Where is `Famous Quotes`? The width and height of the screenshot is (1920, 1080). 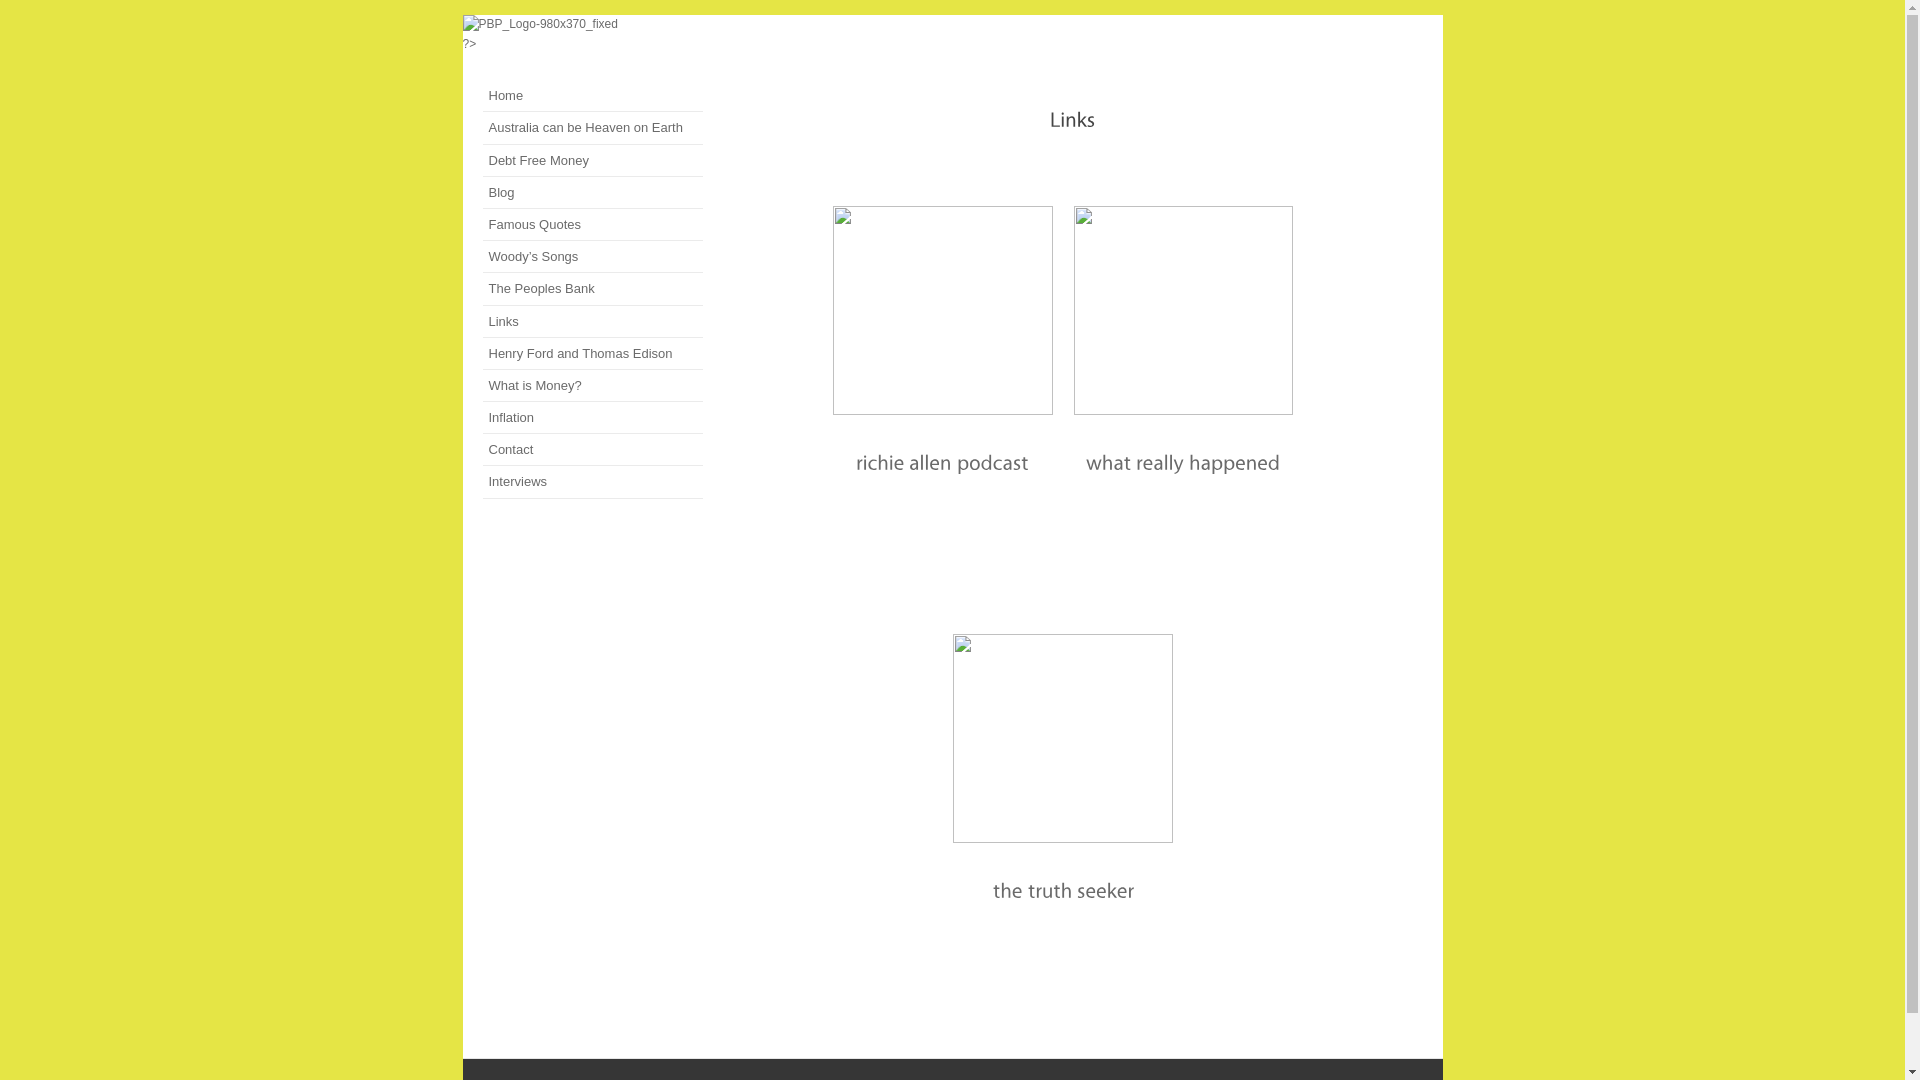 Famous Quotes is located at coordinates (617, 224).